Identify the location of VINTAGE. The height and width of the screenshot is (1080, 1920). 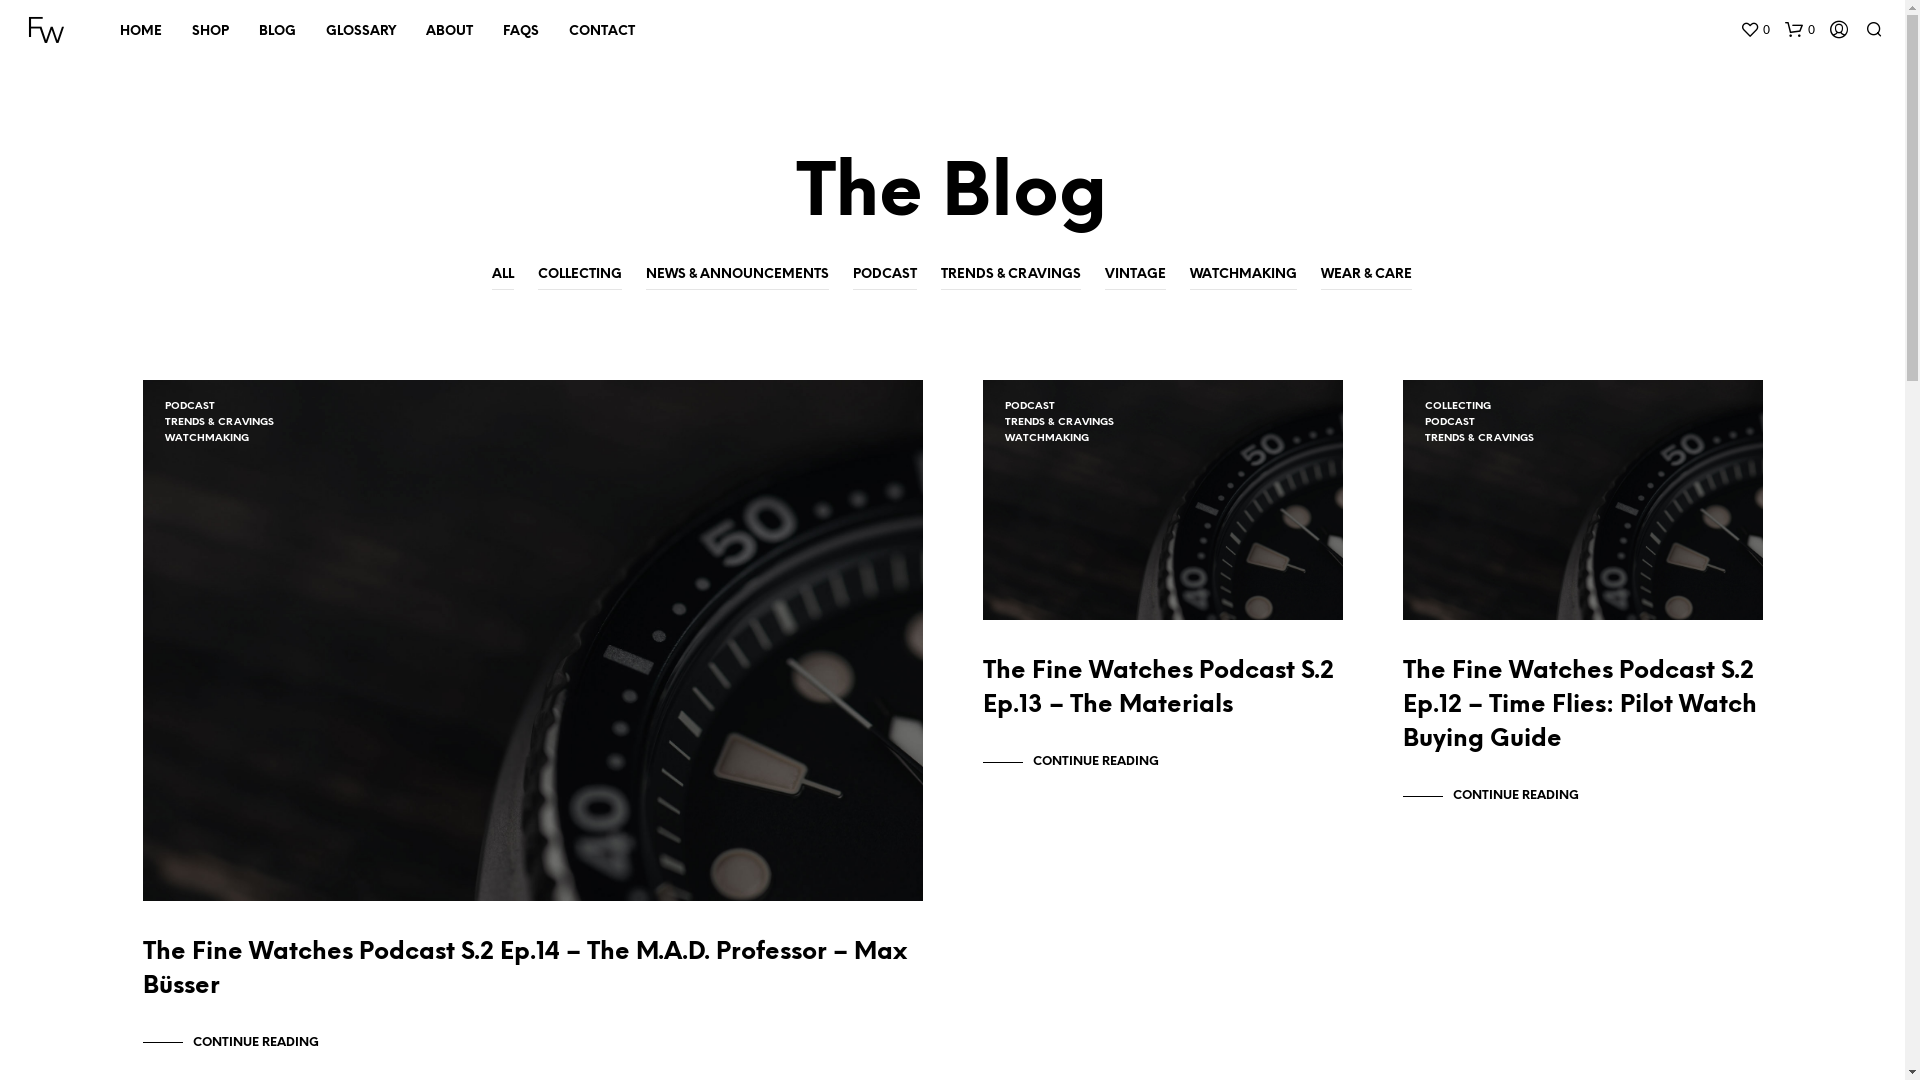
(1136, 276).